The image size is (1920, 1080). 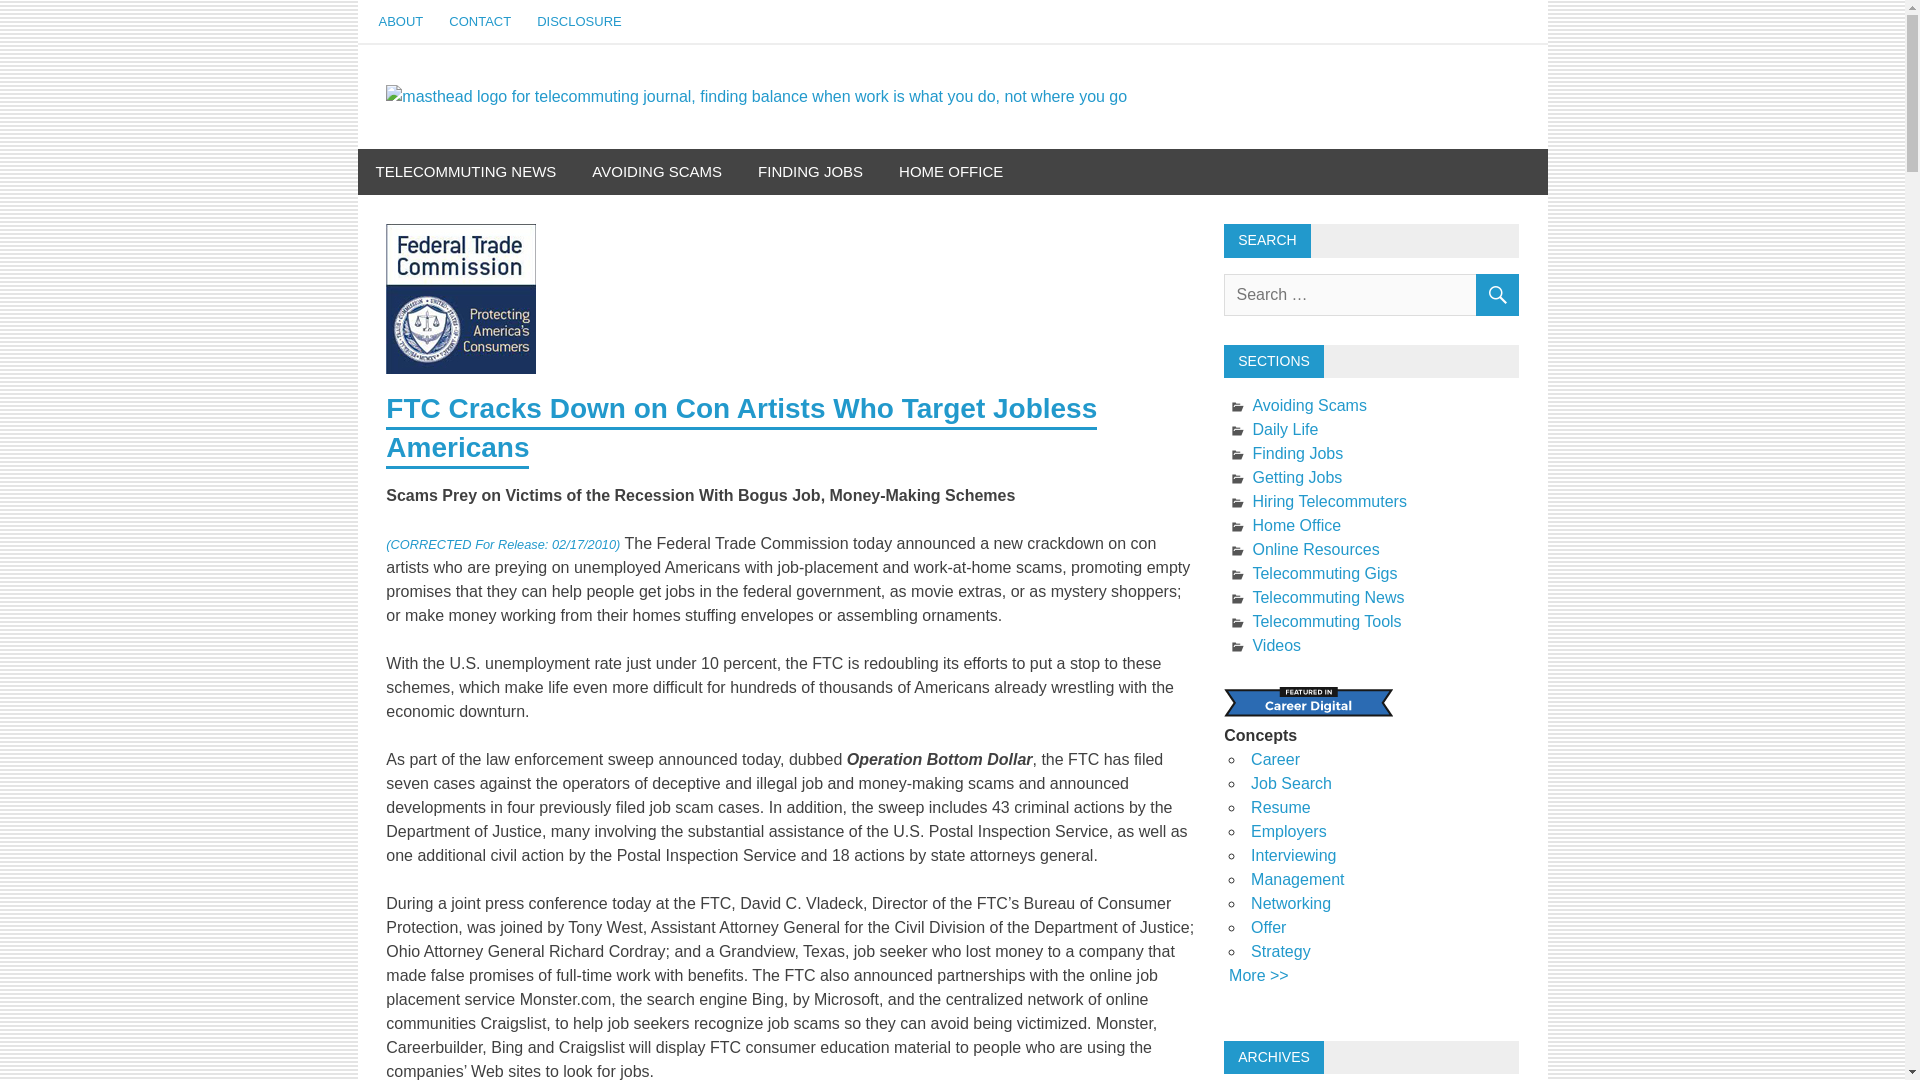 What do you see at coordinates (580, 22) in the screenshot?
I see `DISCLOSURE` at bounding box center [580, 22].